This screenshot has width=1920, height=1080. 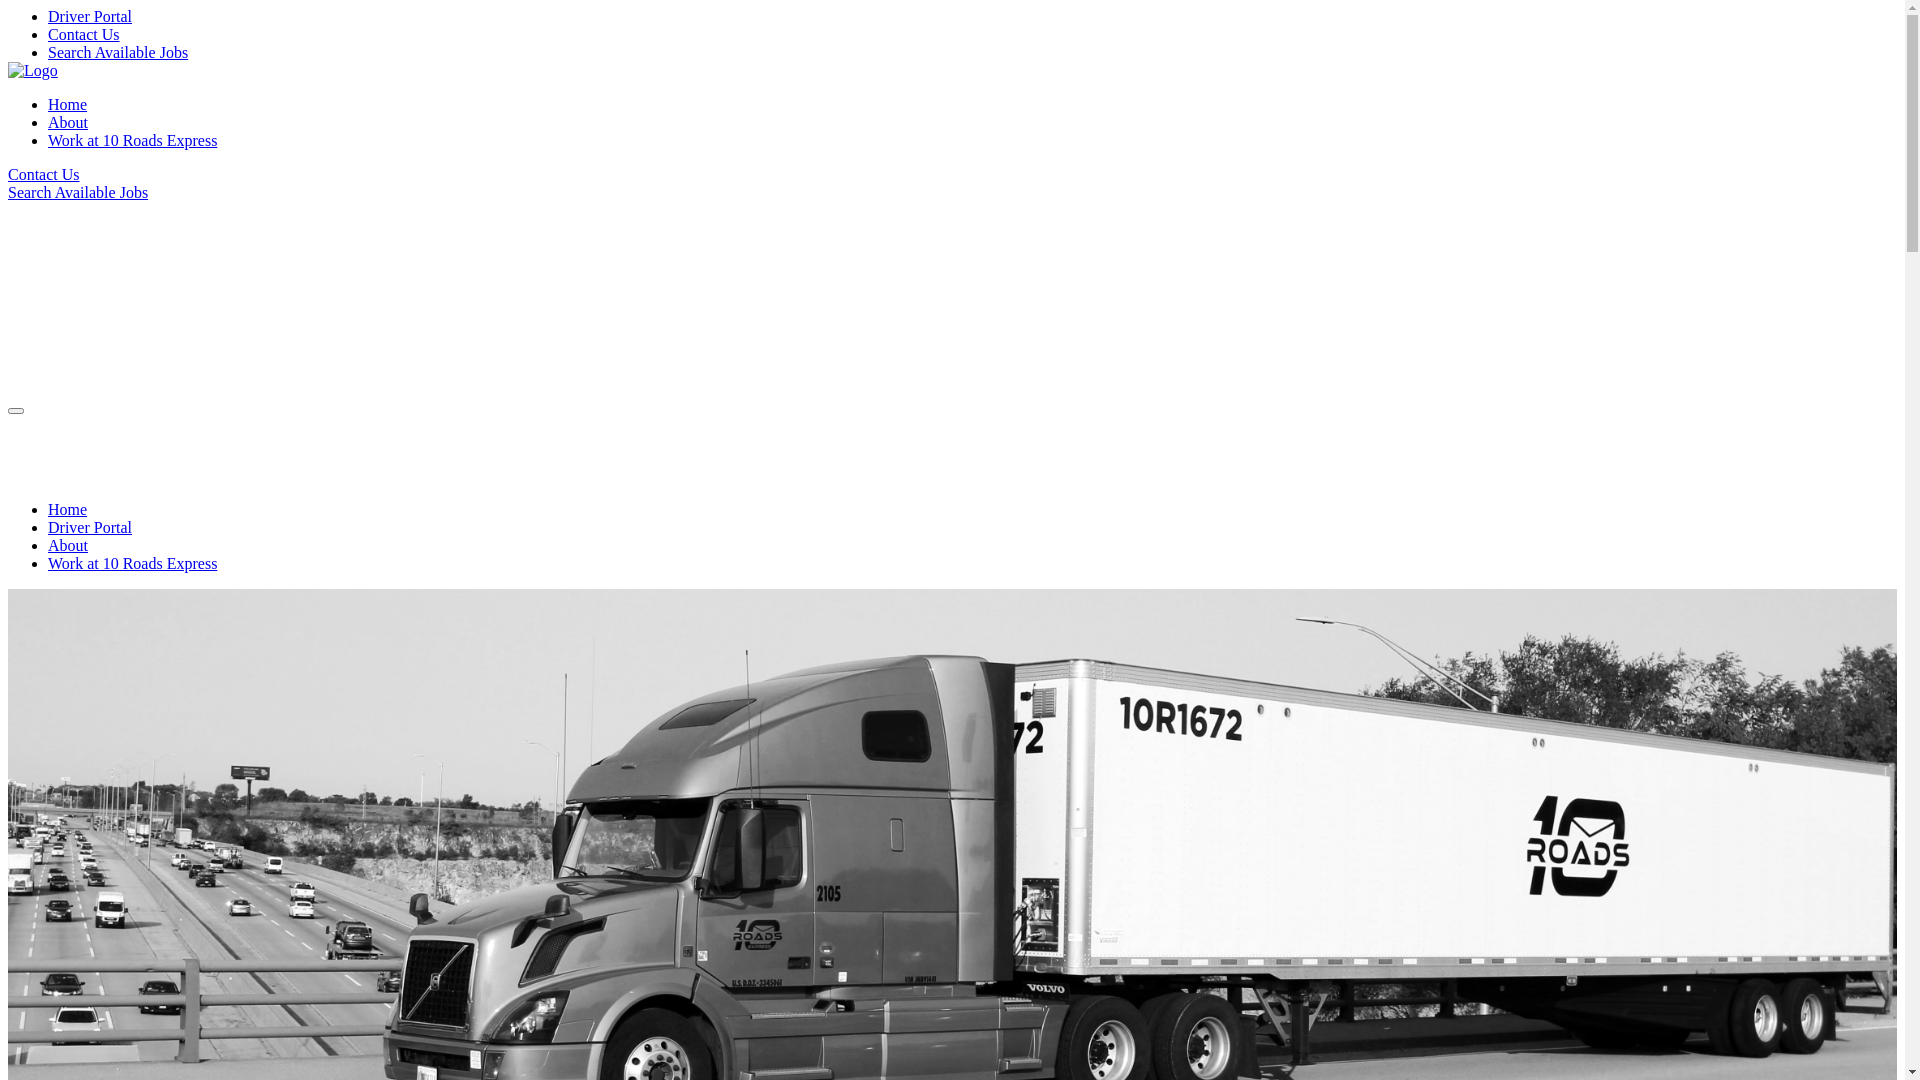 I want to click on Search Available Jobs, so click(x=118, y=52).